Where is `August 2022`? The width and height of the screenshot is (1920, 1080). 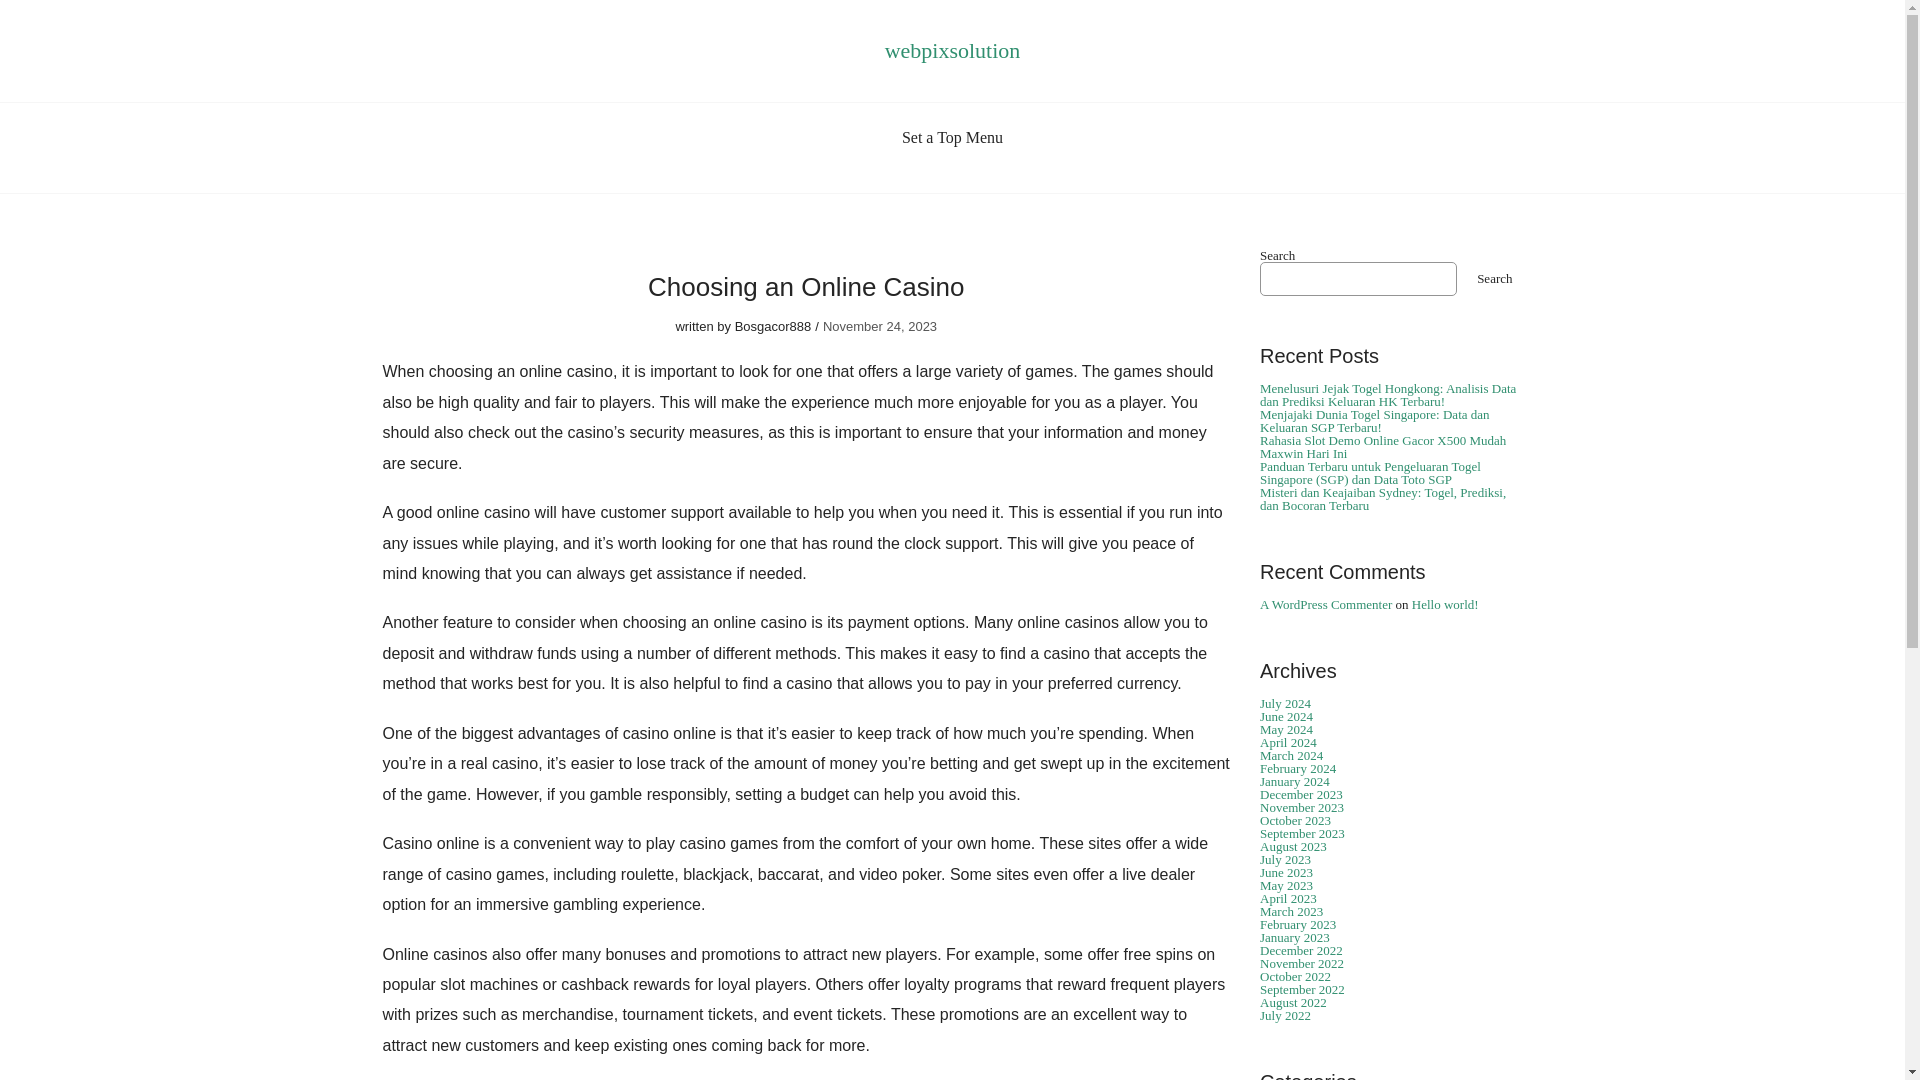 August 2022 is located at coordinates (1292, 1002).